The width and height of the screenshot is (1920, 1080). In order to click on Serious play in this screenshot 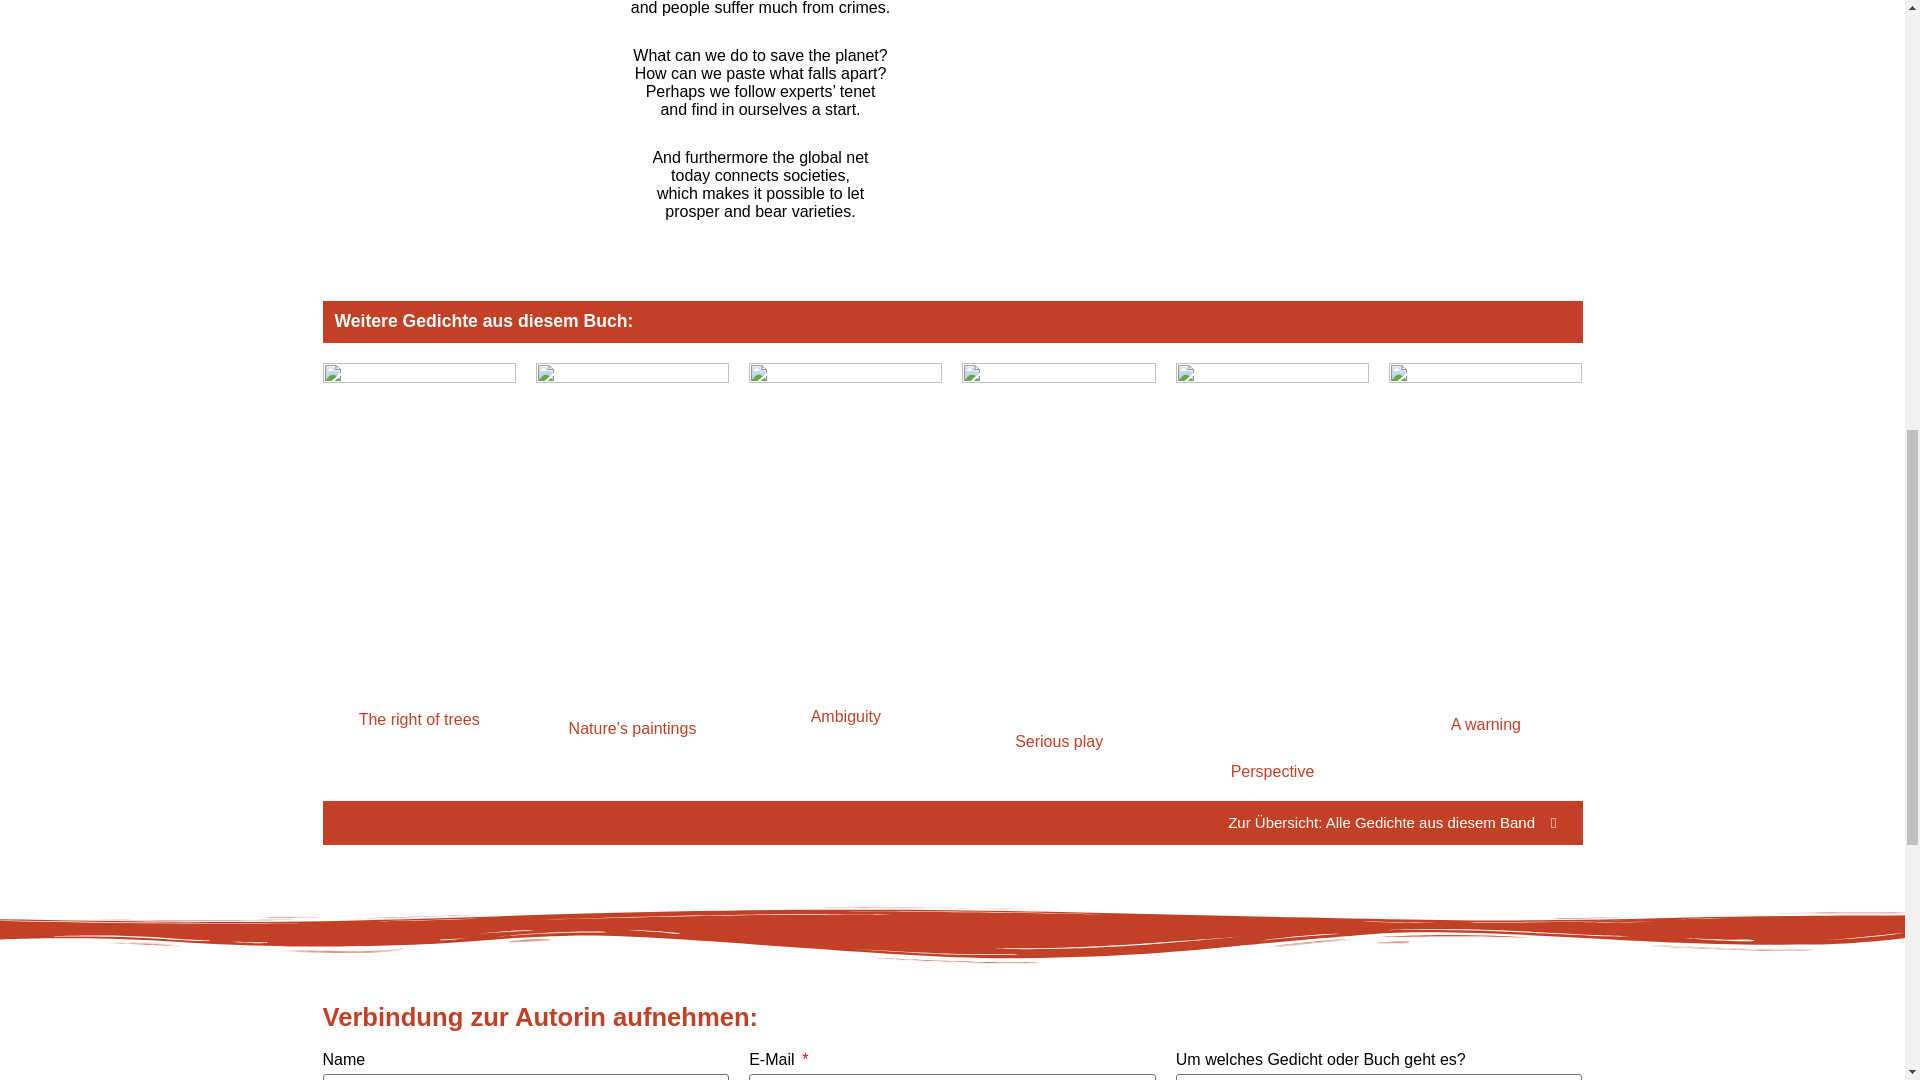, I will do `click(1058, 741)`.